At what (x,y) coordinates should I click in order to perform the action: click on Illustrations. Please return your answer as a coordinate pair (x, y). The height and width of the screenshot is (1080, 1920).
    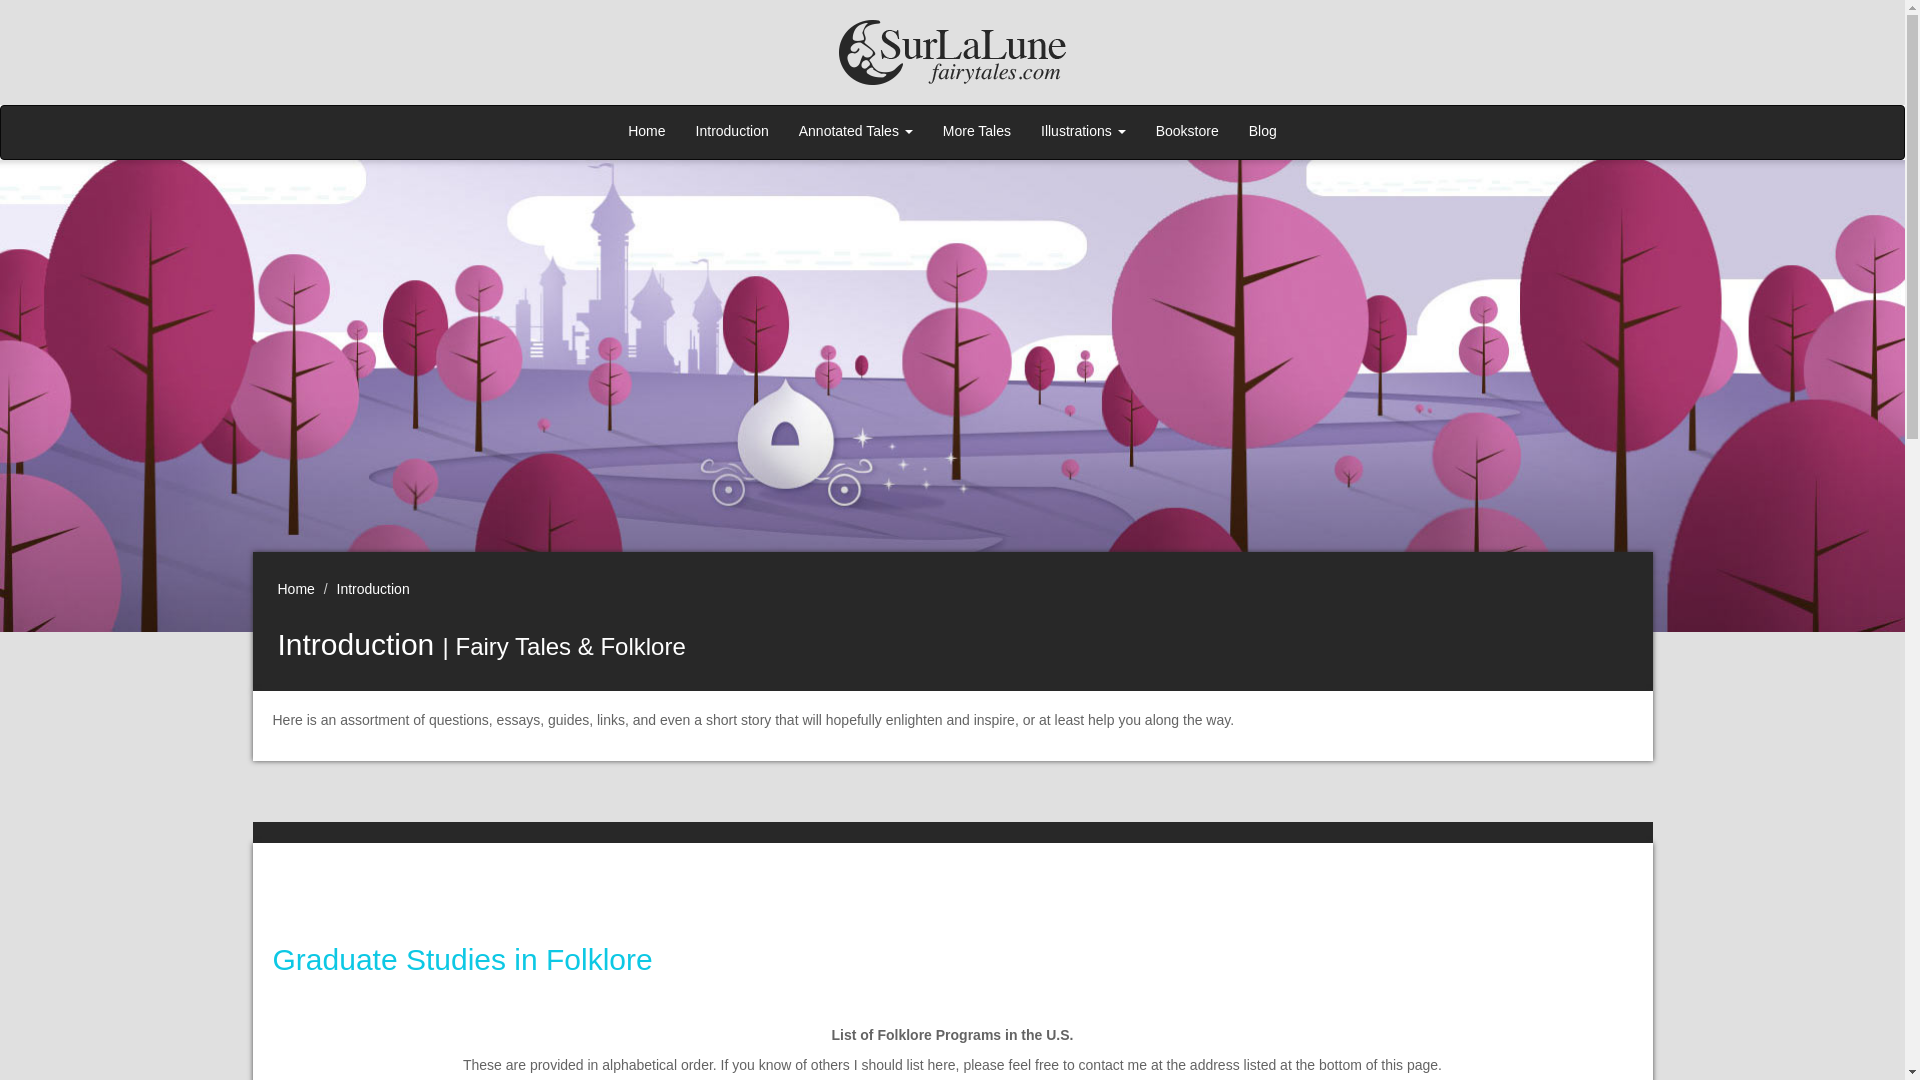
    Looking at the image, I should click on (1082, 132).